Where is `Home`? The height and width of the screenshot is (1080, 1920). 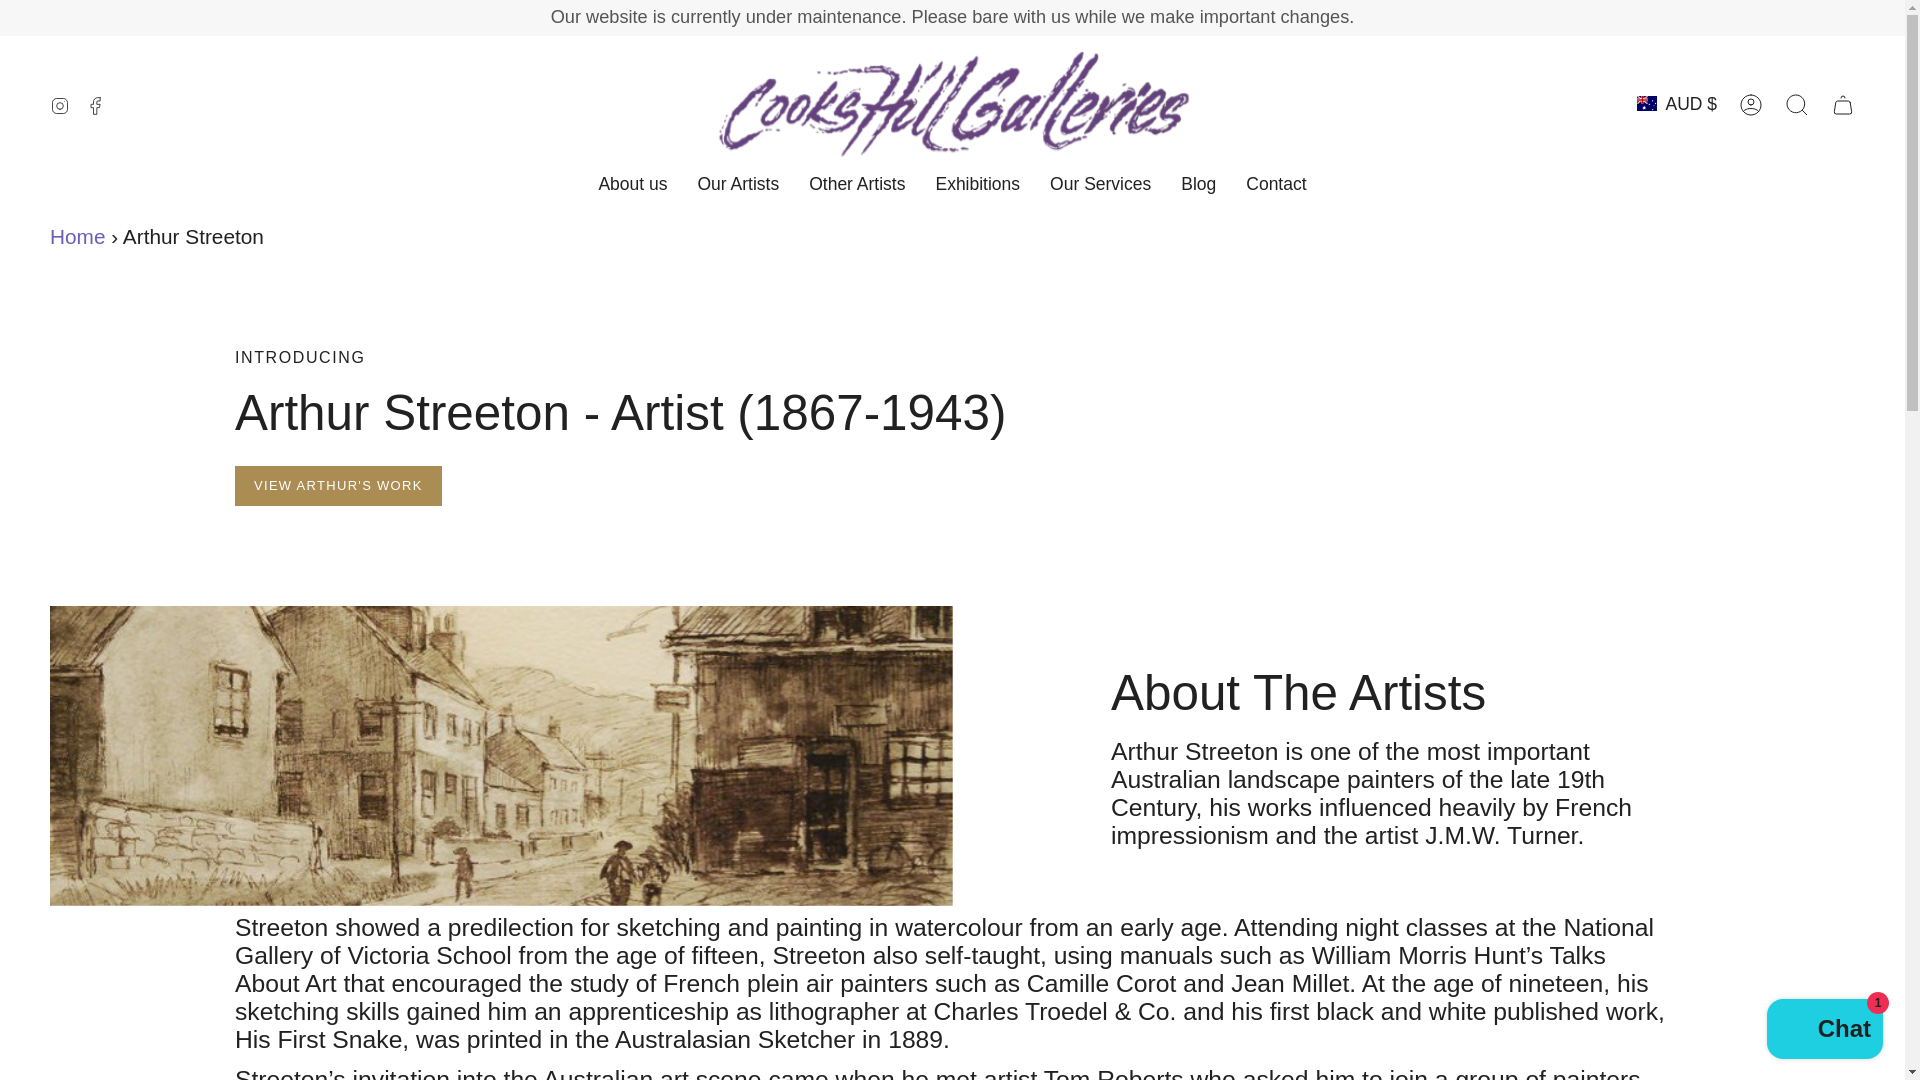
Home is located at coordinates (77, 236).